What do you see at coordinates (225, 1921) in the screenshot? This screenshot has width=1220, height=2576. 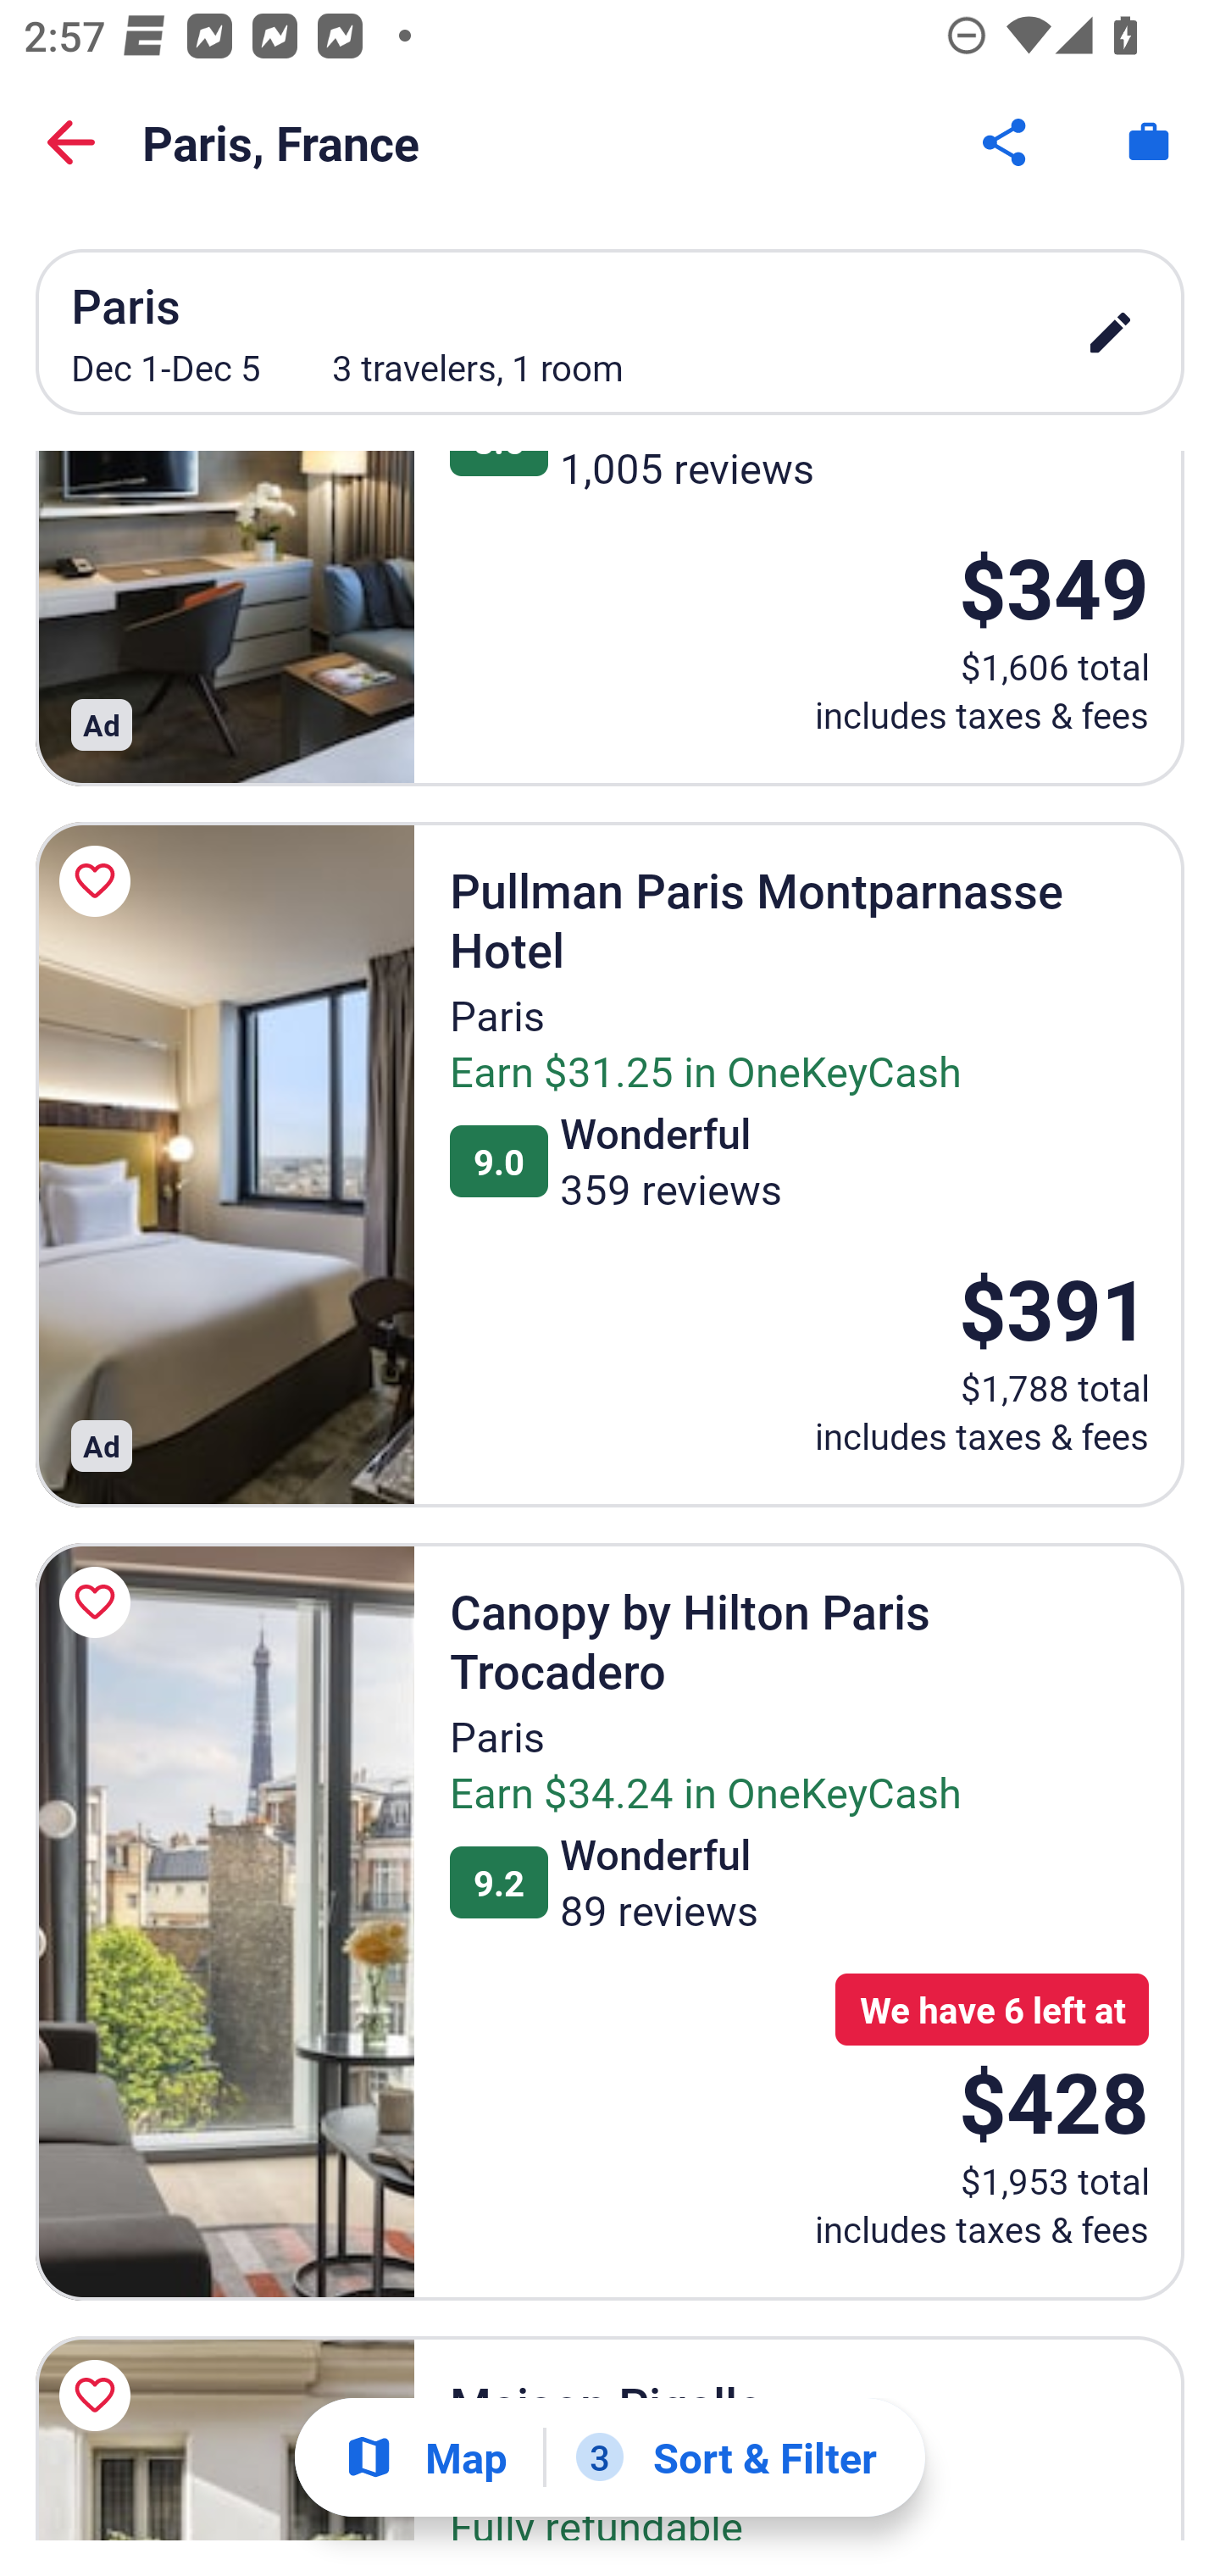 I see `Canopy by Hilton Paris Trocadero` at bounding box center [225, 1921].